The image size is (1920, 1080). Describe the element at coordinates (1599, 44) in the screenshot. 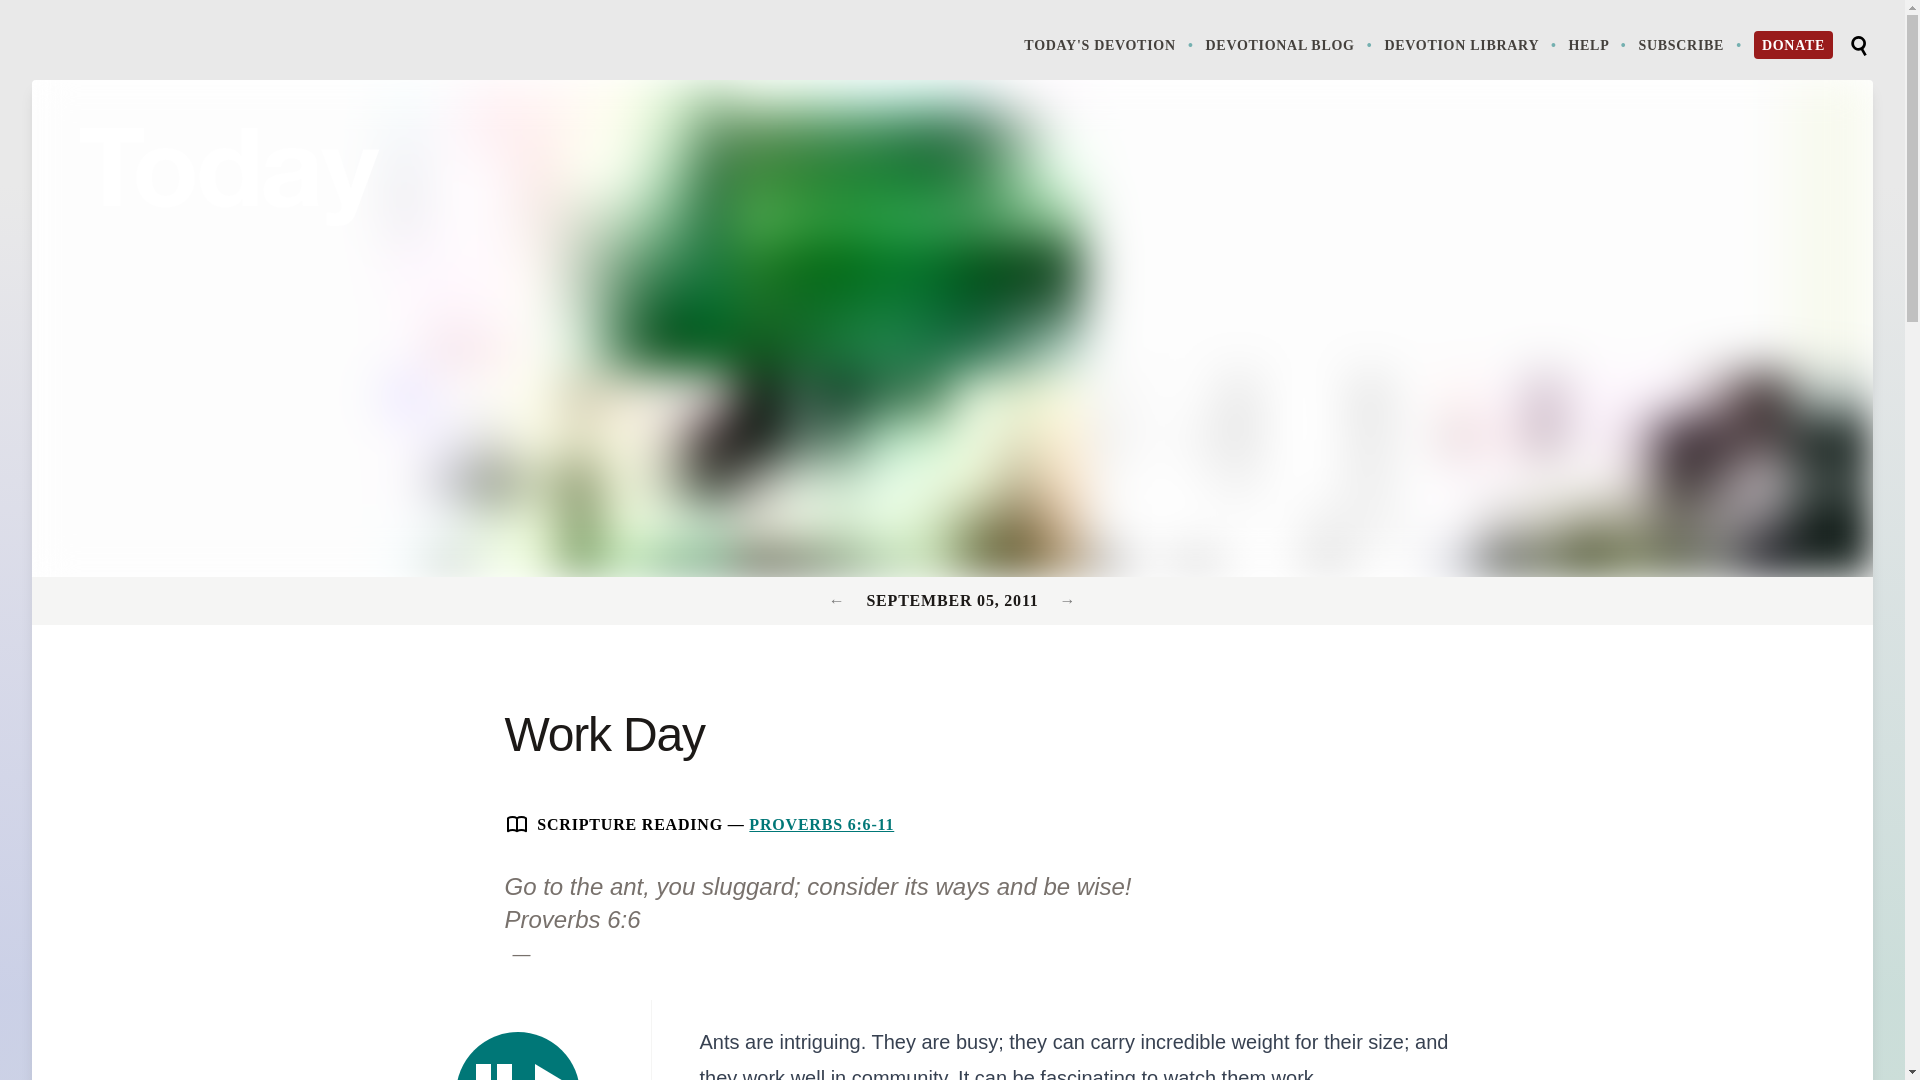

I see `HELP` at that location.